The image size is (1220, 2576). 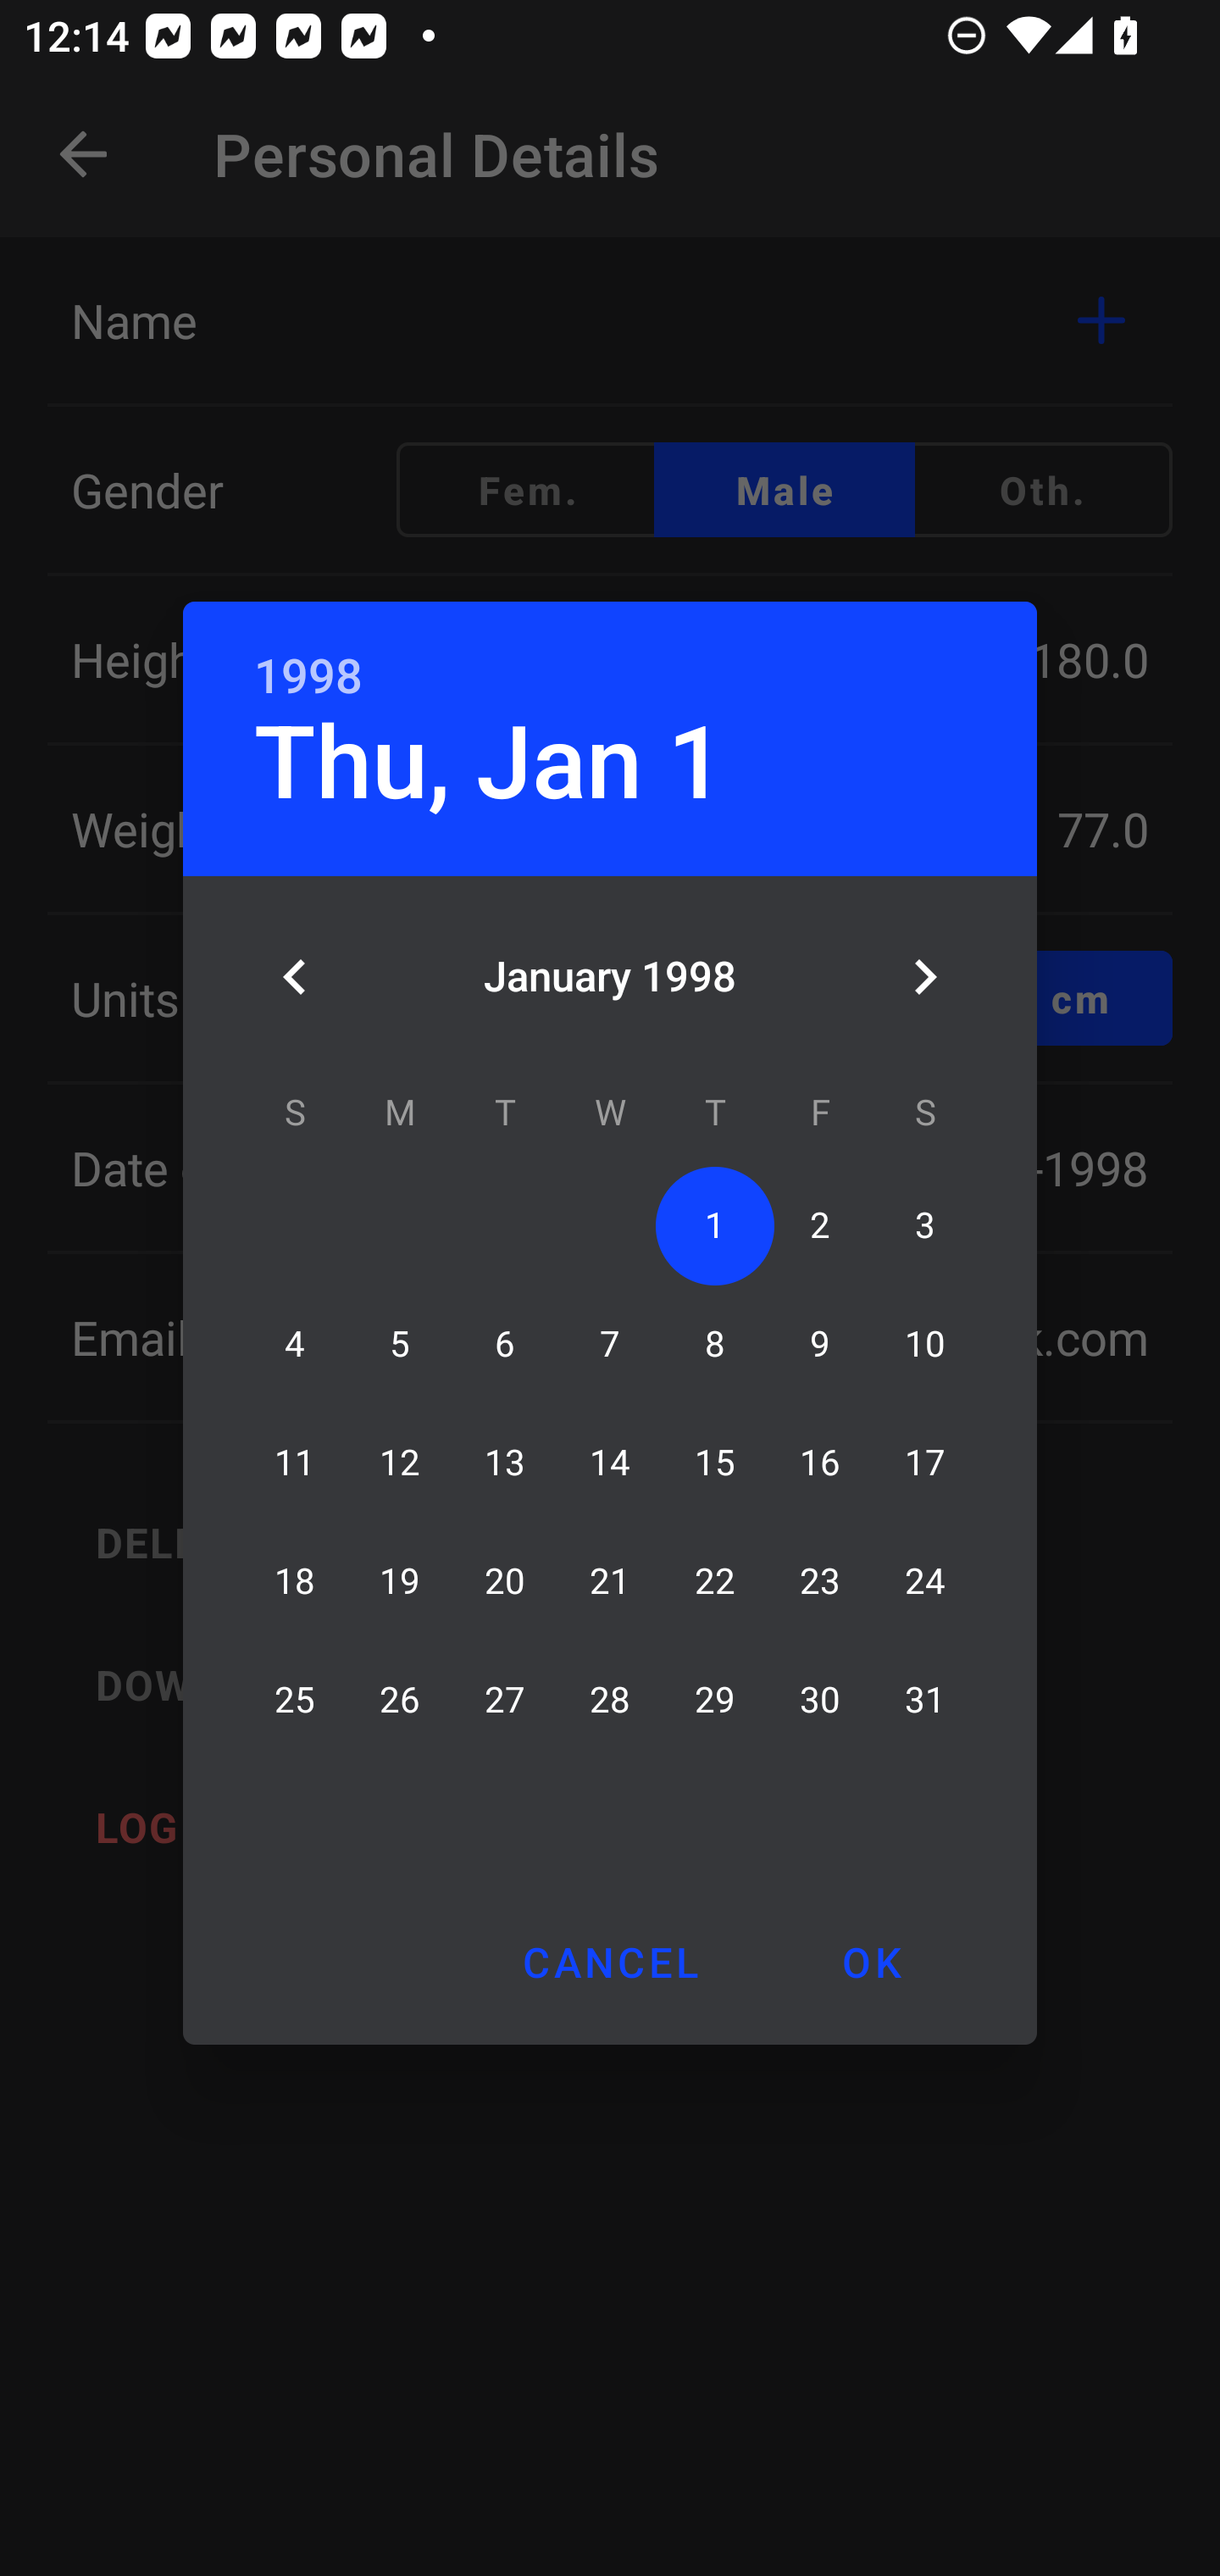 I want to click on OK, so click(x=871, y=1961).